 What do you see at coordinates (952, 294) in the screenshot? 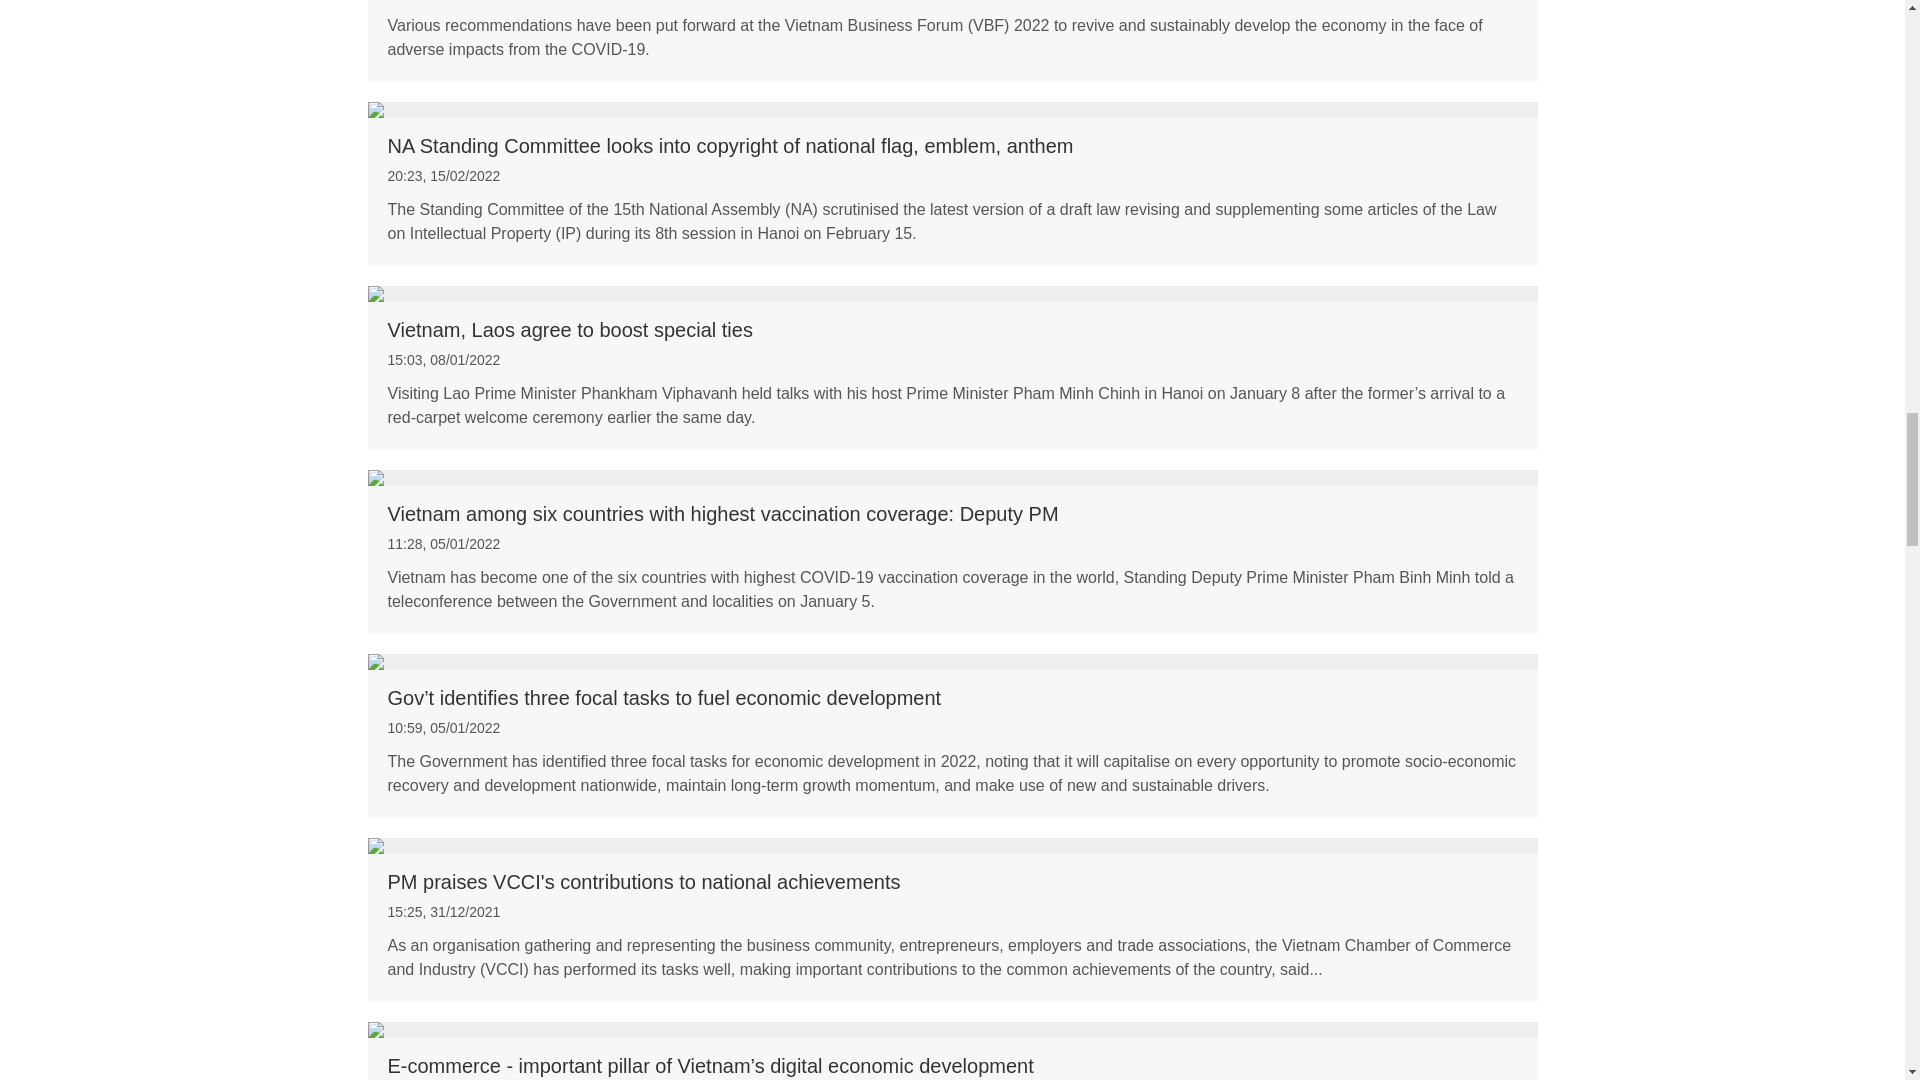
I see `Vietnam, Laos agree to boost special ties` at bounding box center [952, 294].